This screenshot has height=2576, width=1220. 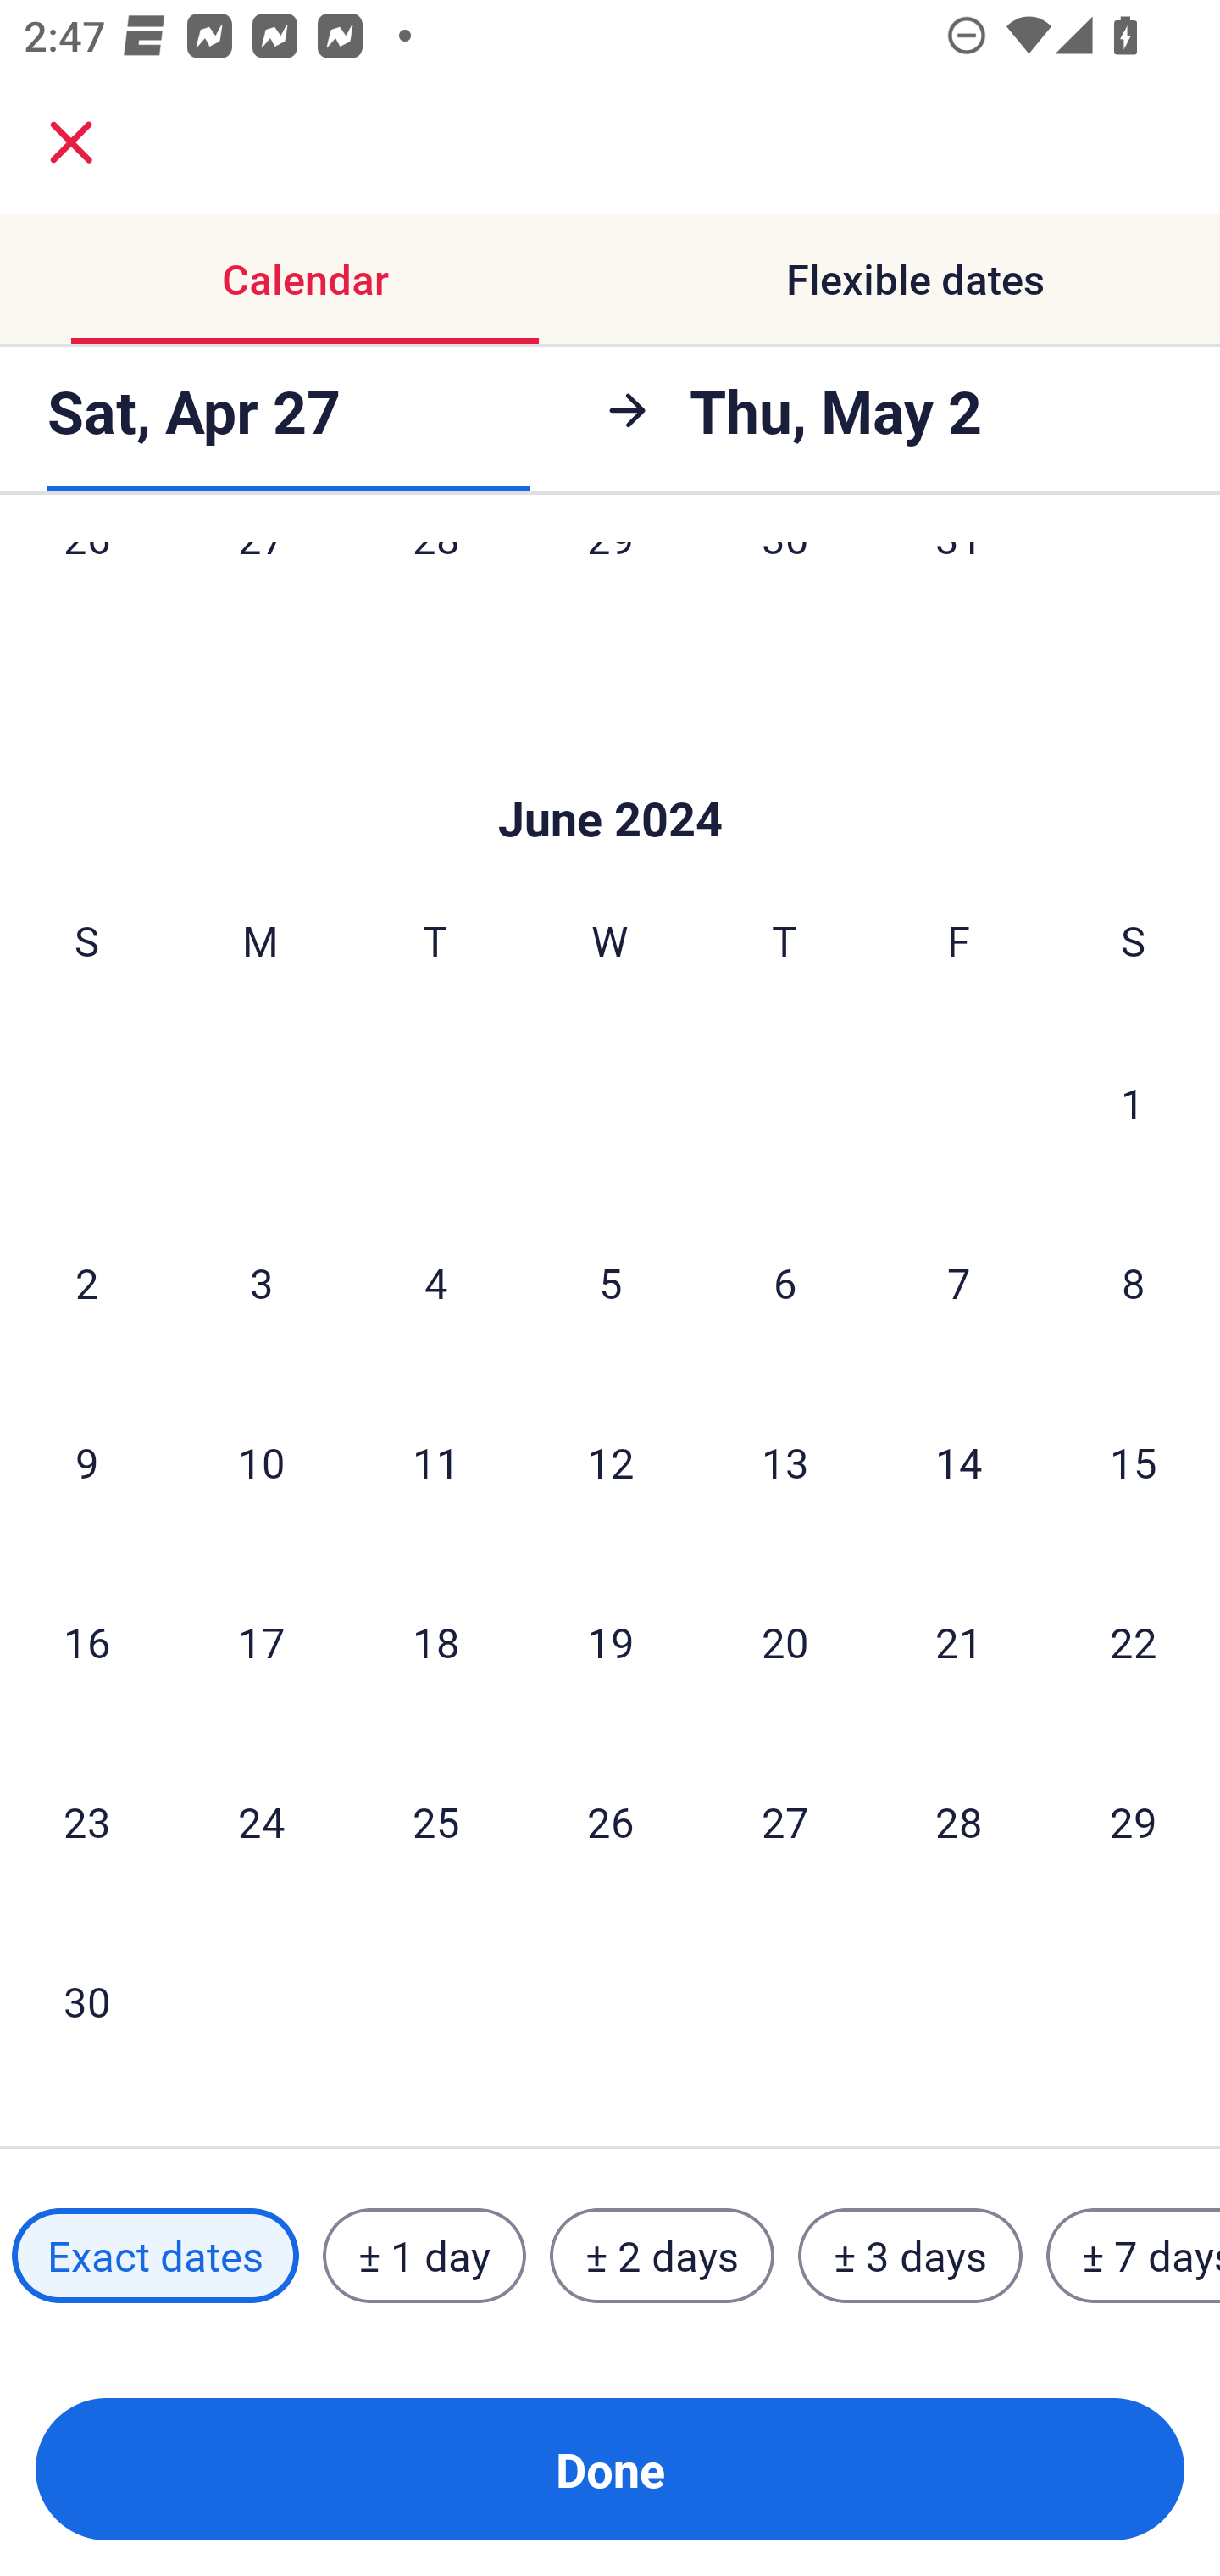 What do you see at coordinates (785, 1642) in the screenshot?
I see `20 Thursday, June 20, 2024` at bounding box center [785, 1642].